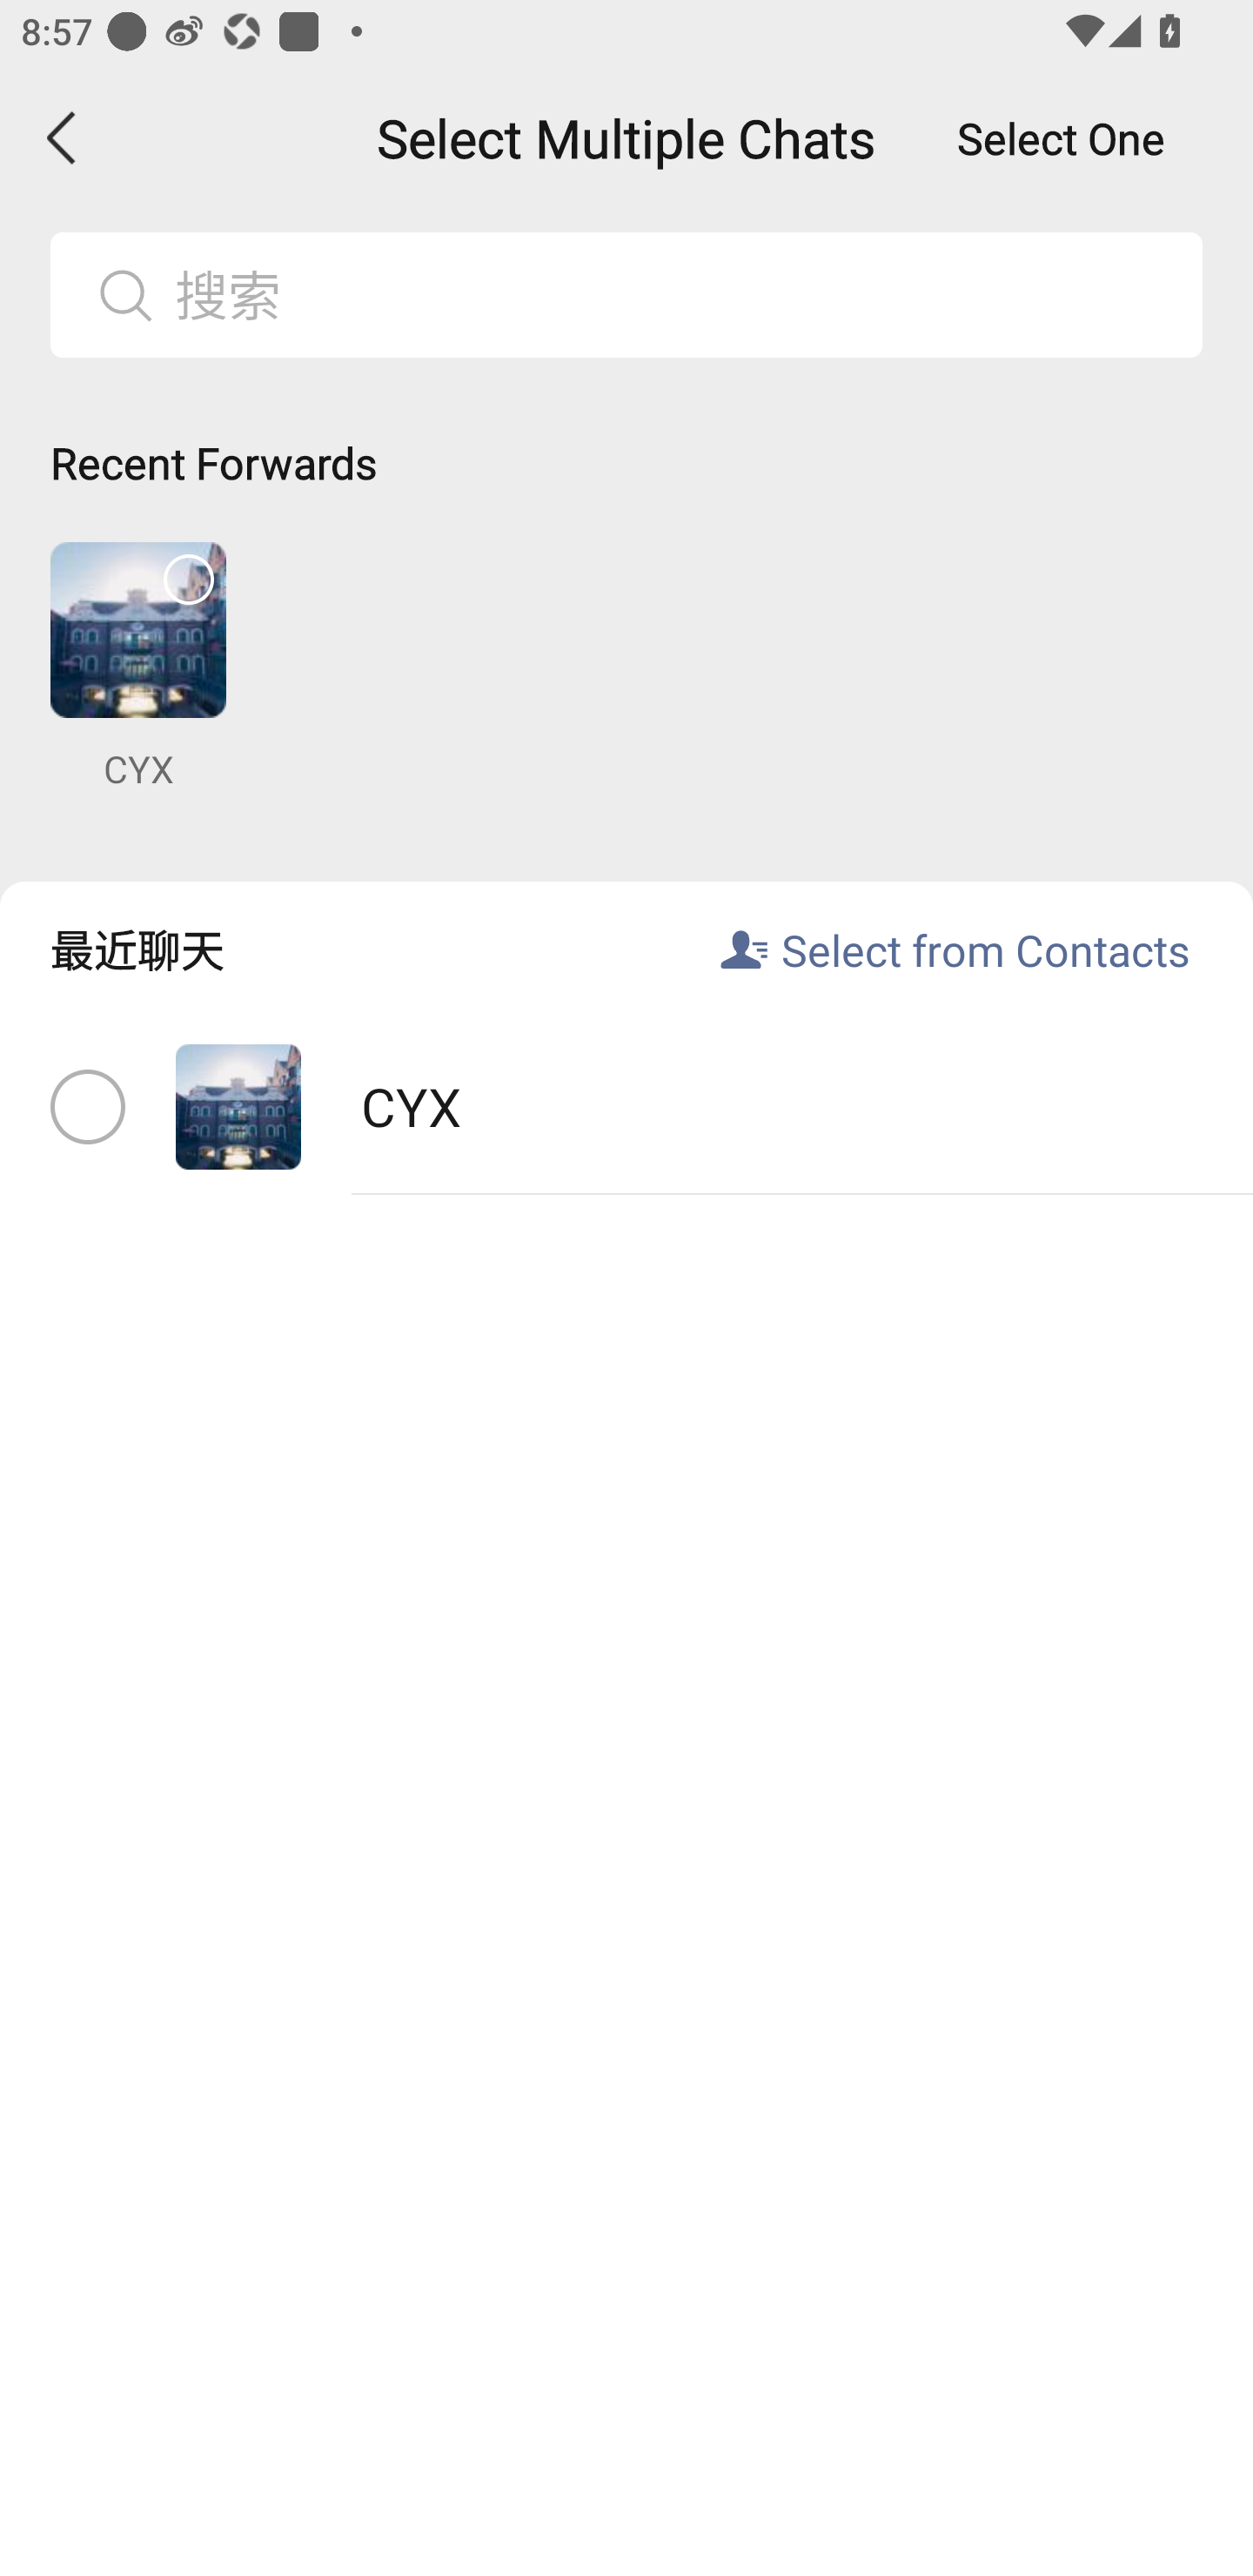 This screenshot has width=1253, height=2576. What do you see at coordinates (63, 138) in the screenshot?
I see `返回` at bounding box center [63, 138].